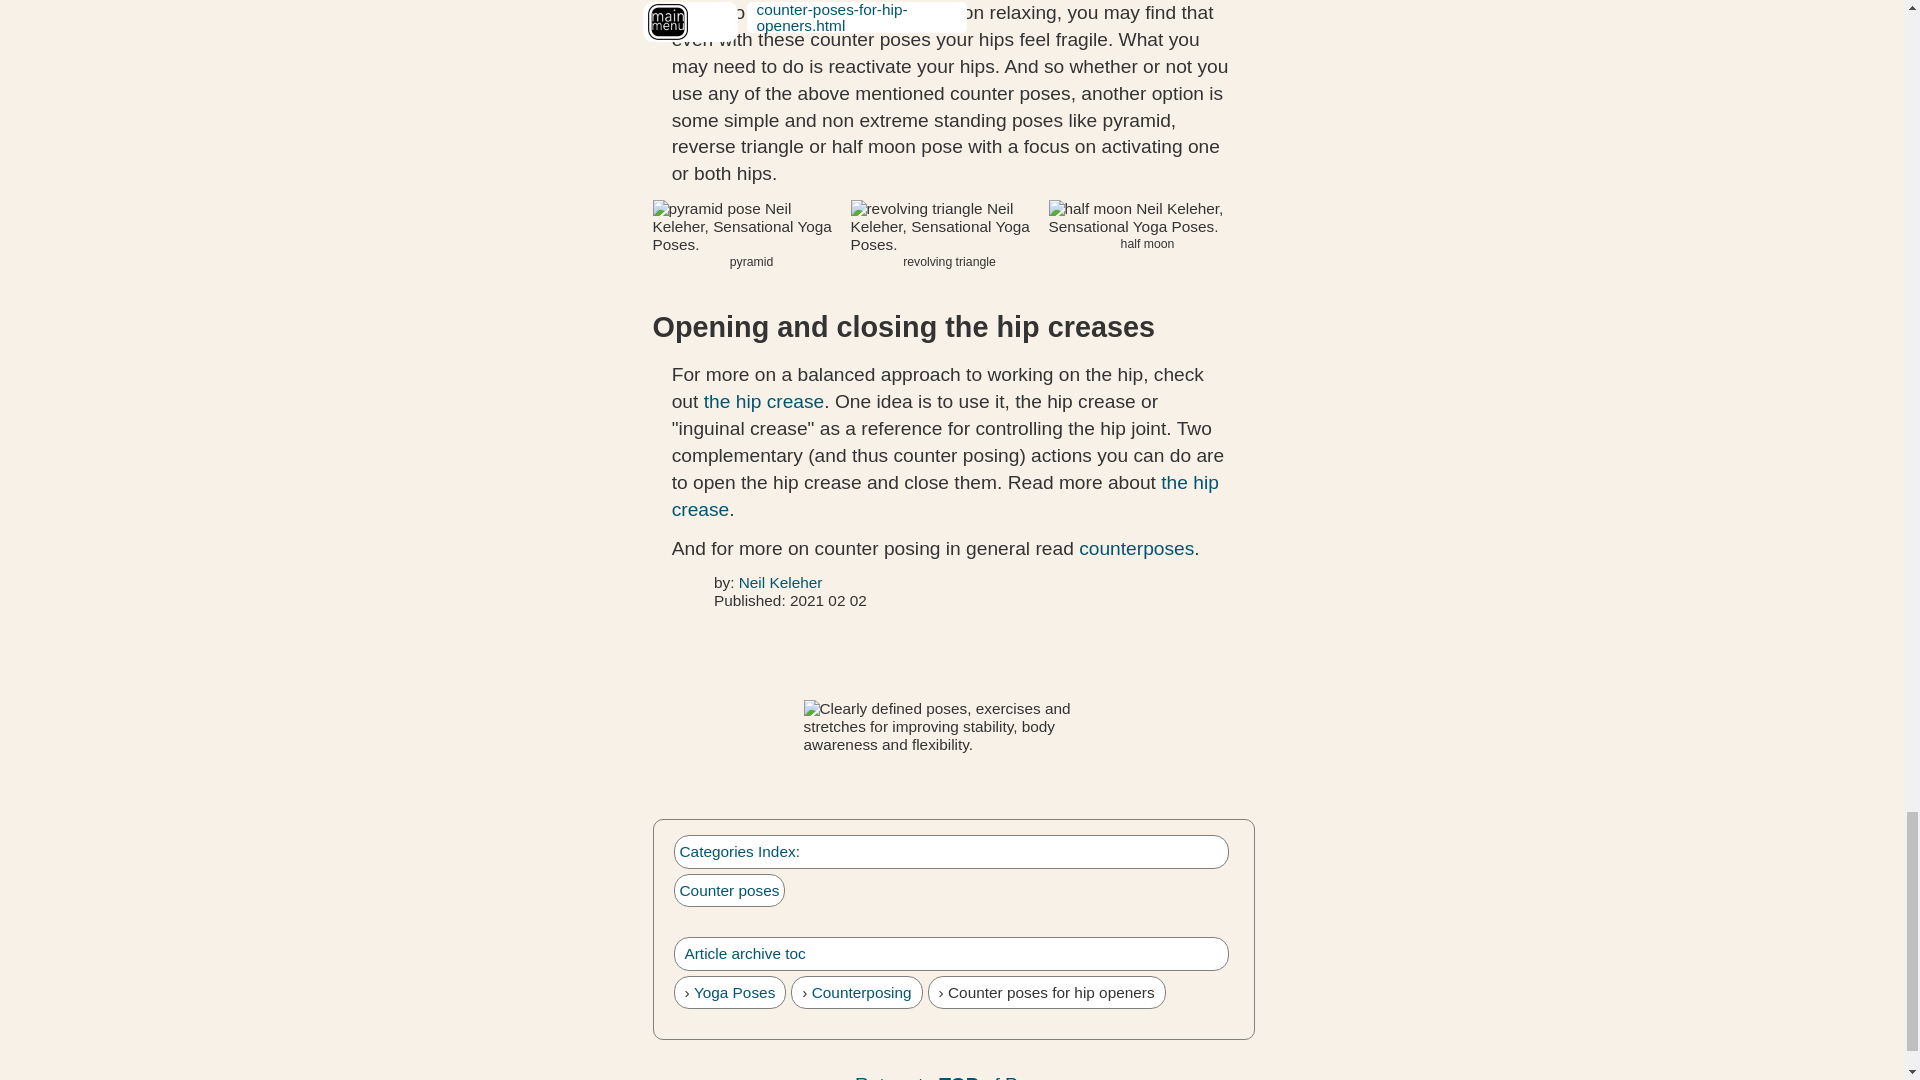 This screenshot has height=1080, width=1920. Describe the element at coordinates (764, 400) in the screenshot. I see `the hip crease` at that location.